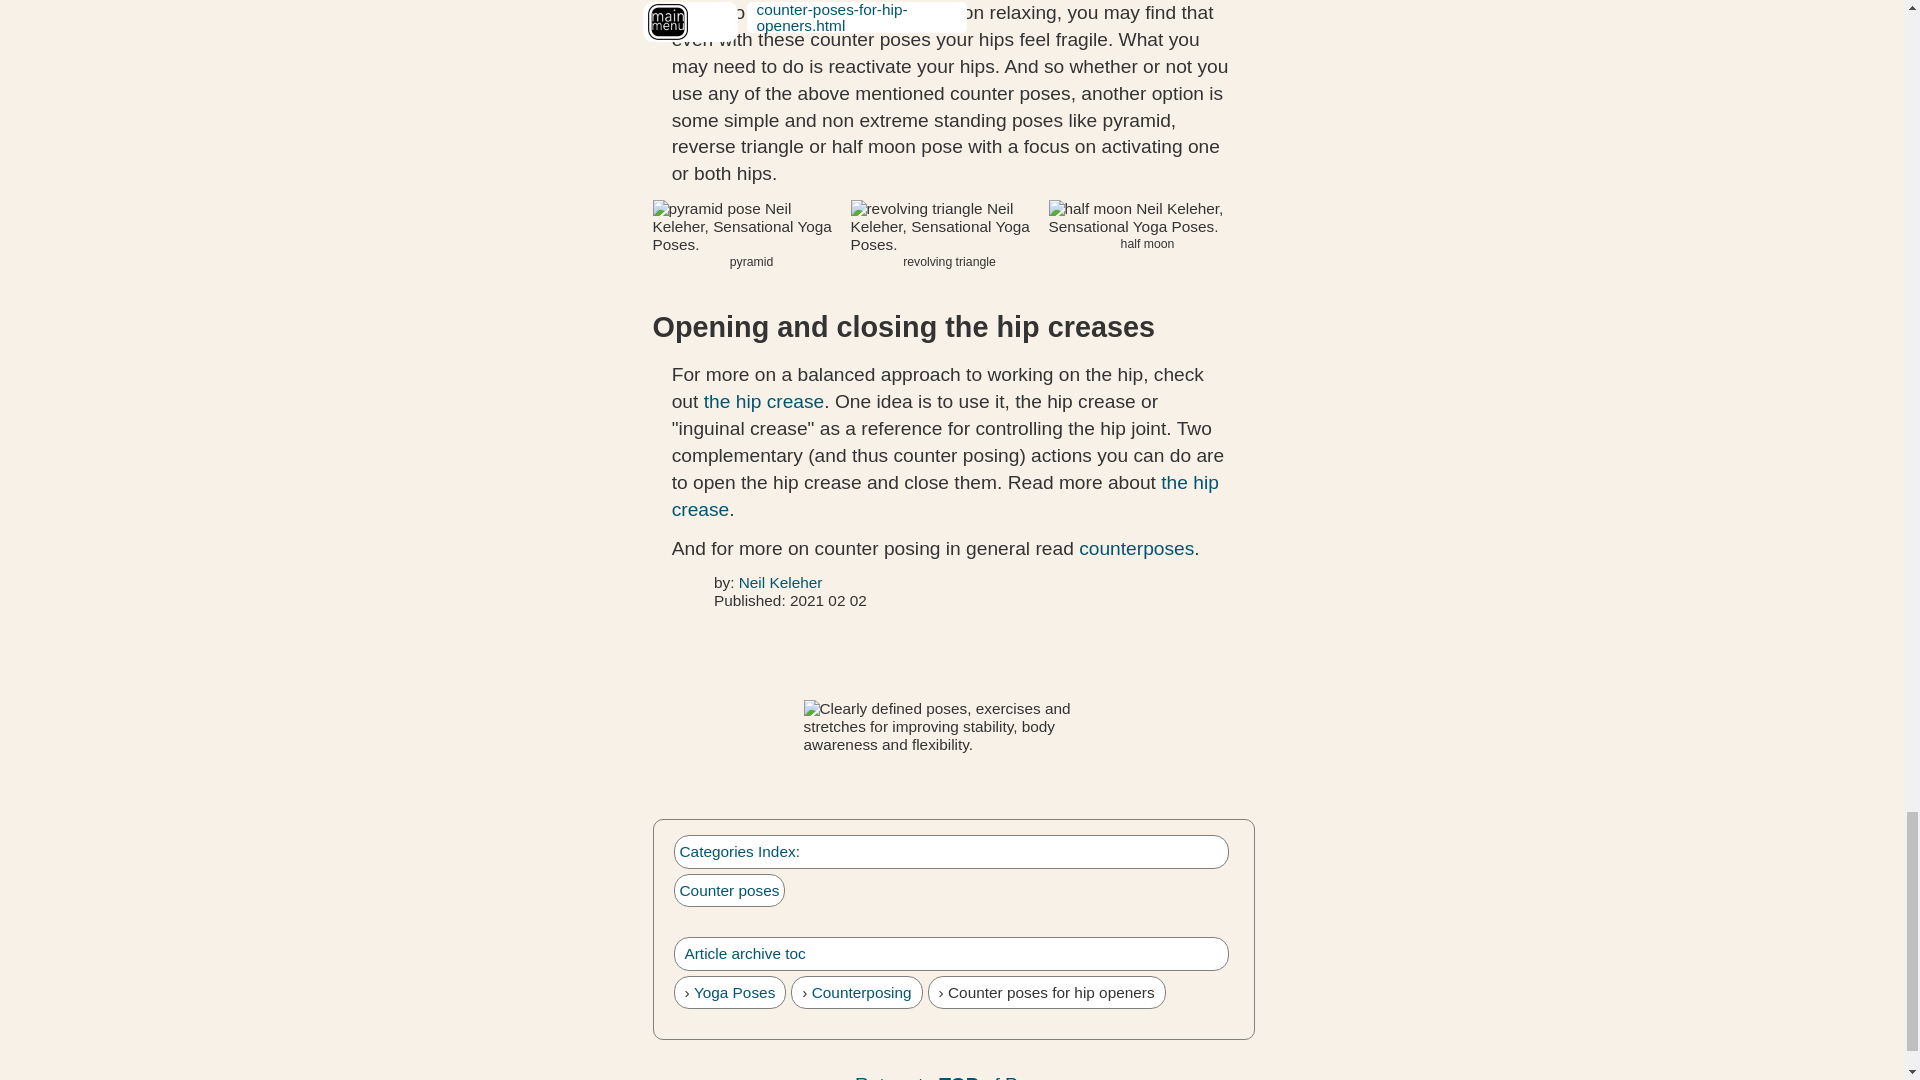 This screenshot has height=1080, width=1920. Describe the element at coordinates (764, 400) in the screenshot. I see `the hip crease` at that location.